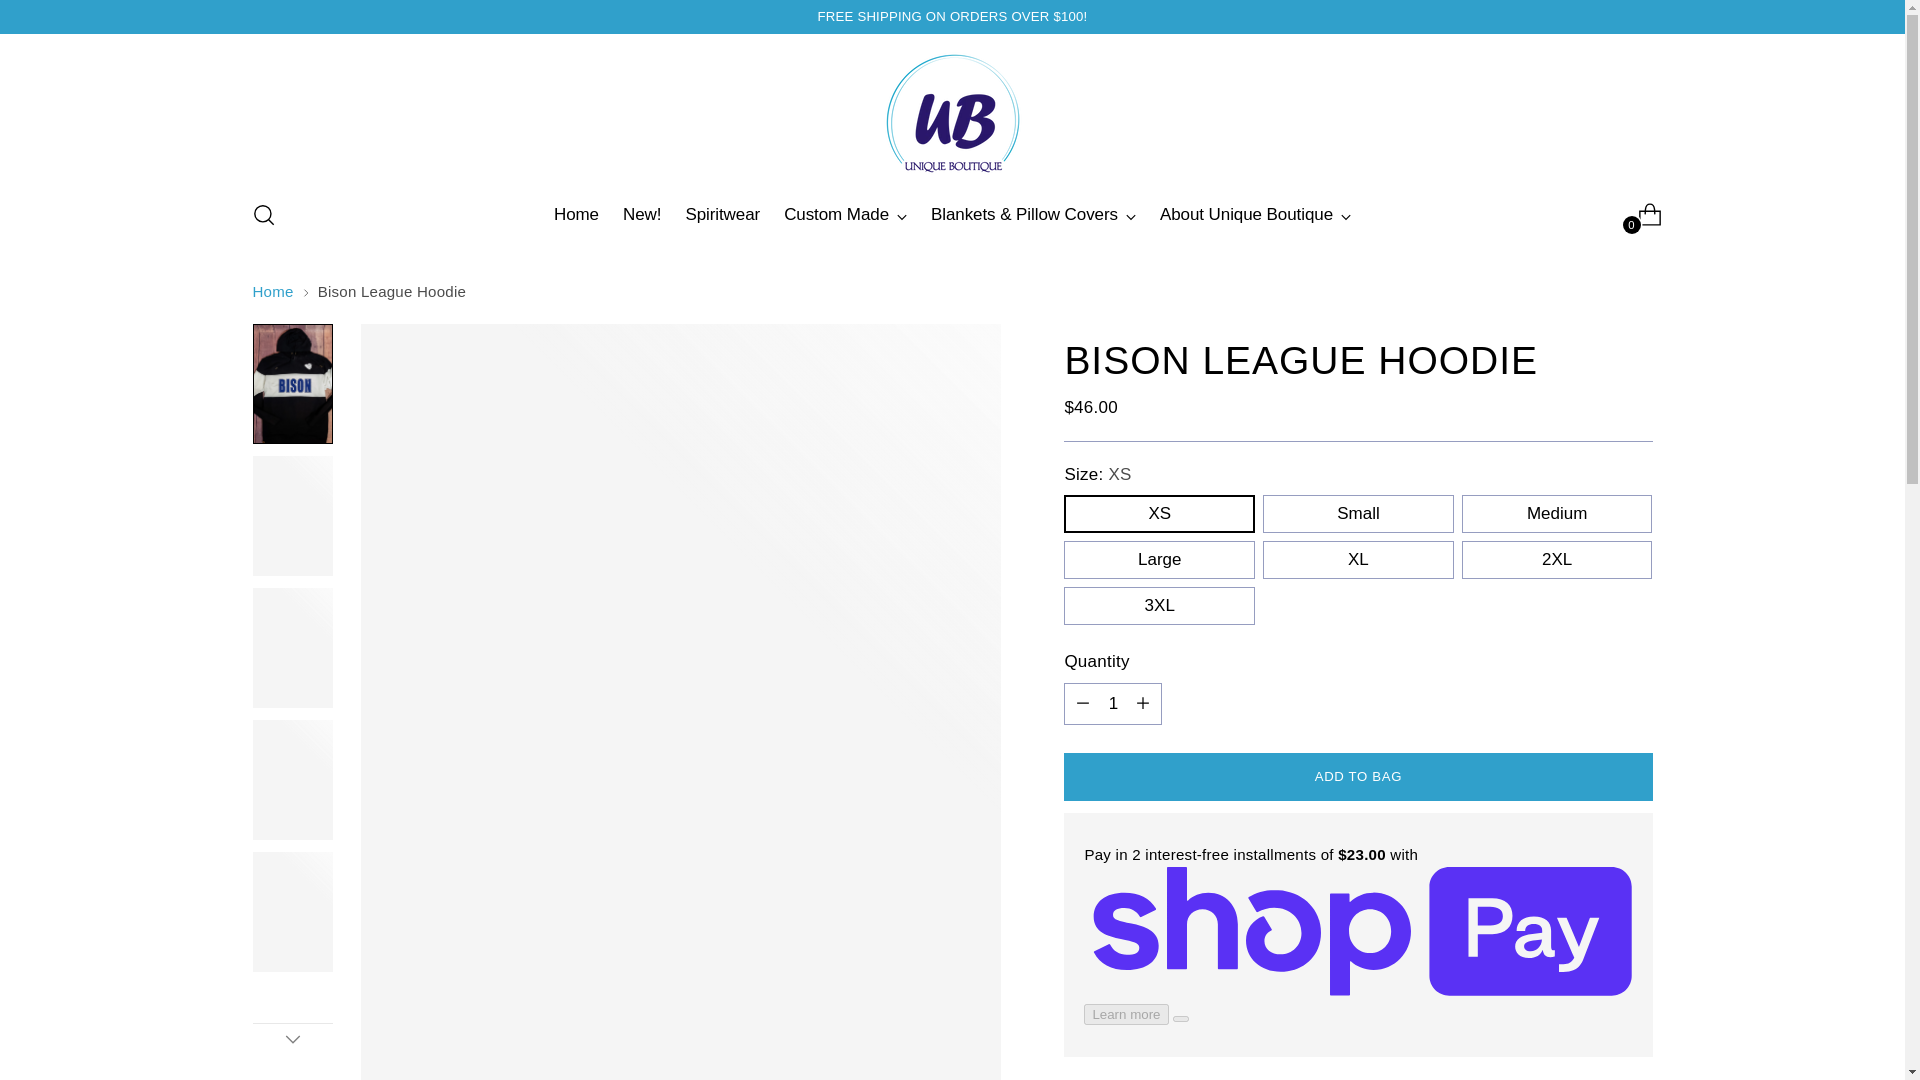 The image size is (1920, 1080). What do you see at coordinates (1112, 703) in the screenshot?
I see `1` at bounding box center [1112, 703].